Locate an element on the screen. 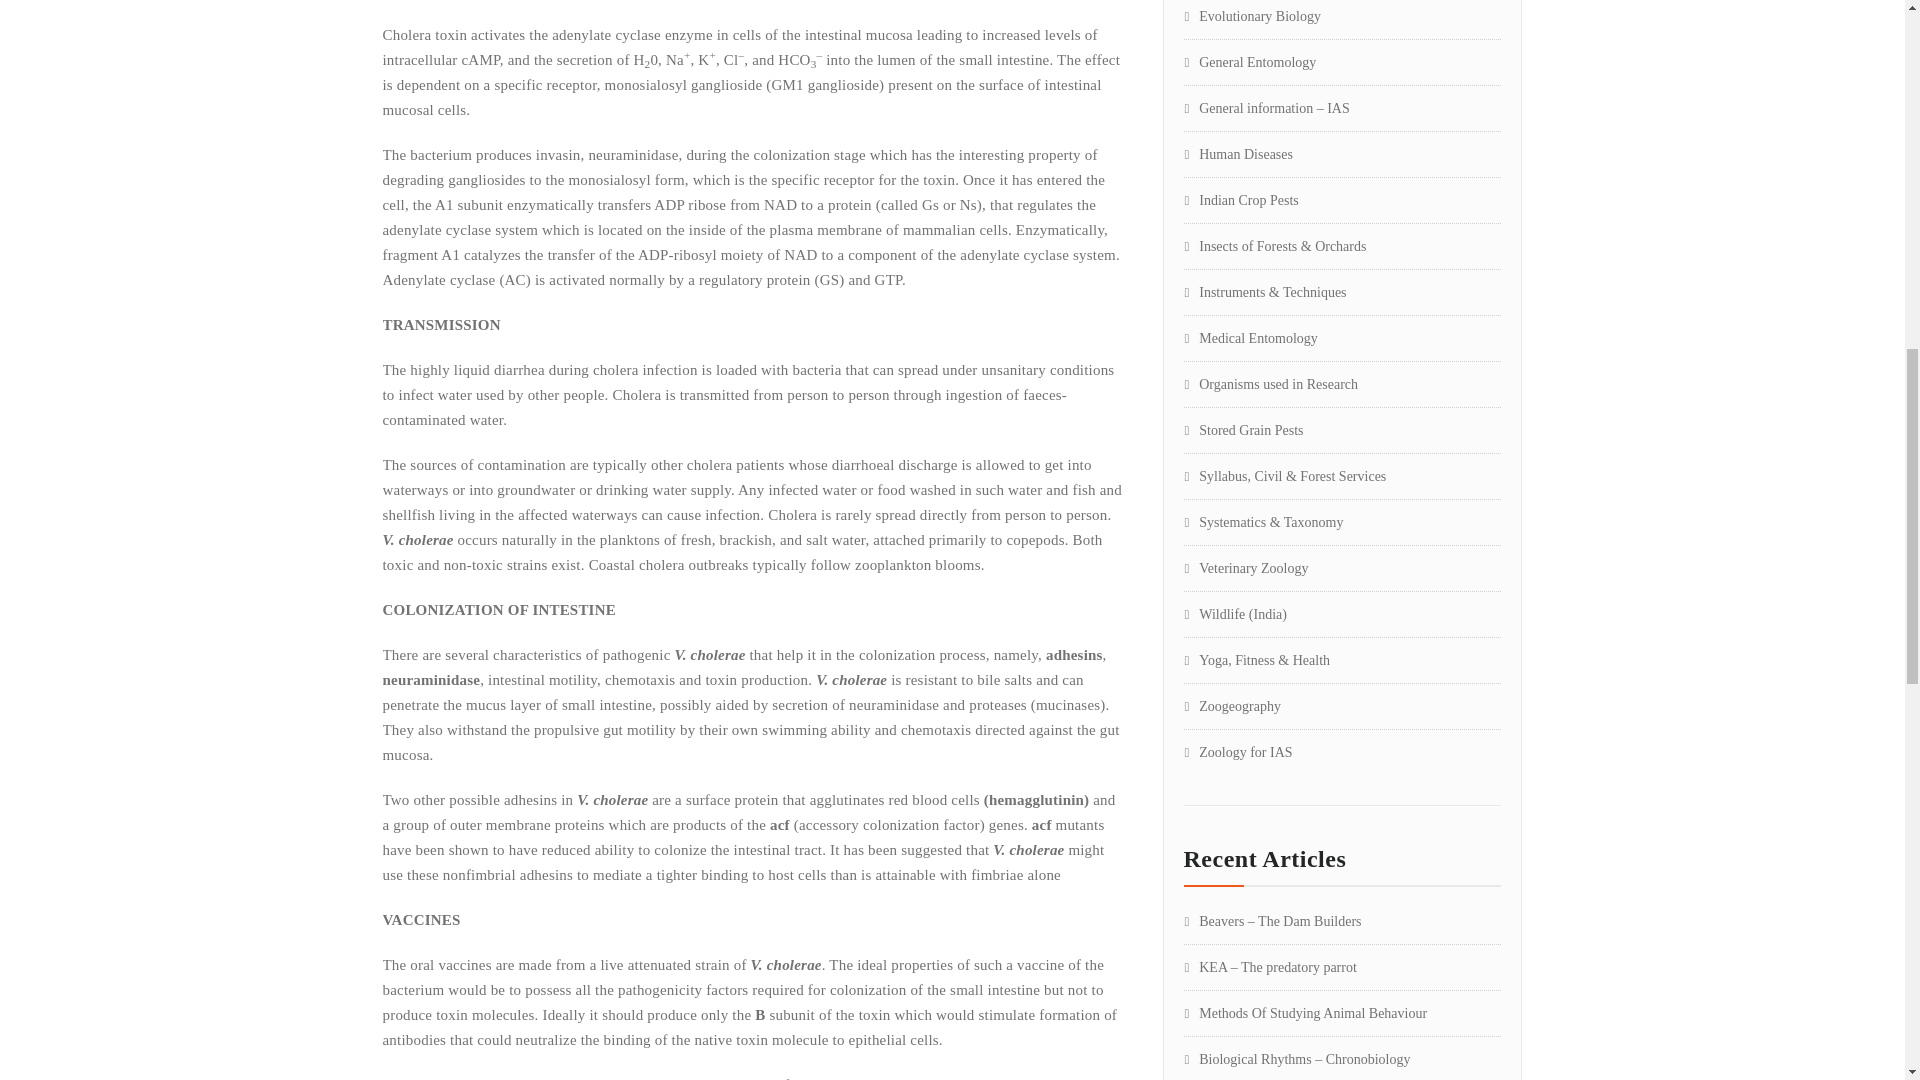 The image size is (1920, 1080). Indian Crop Pests is located at coordinates (1242, 200).